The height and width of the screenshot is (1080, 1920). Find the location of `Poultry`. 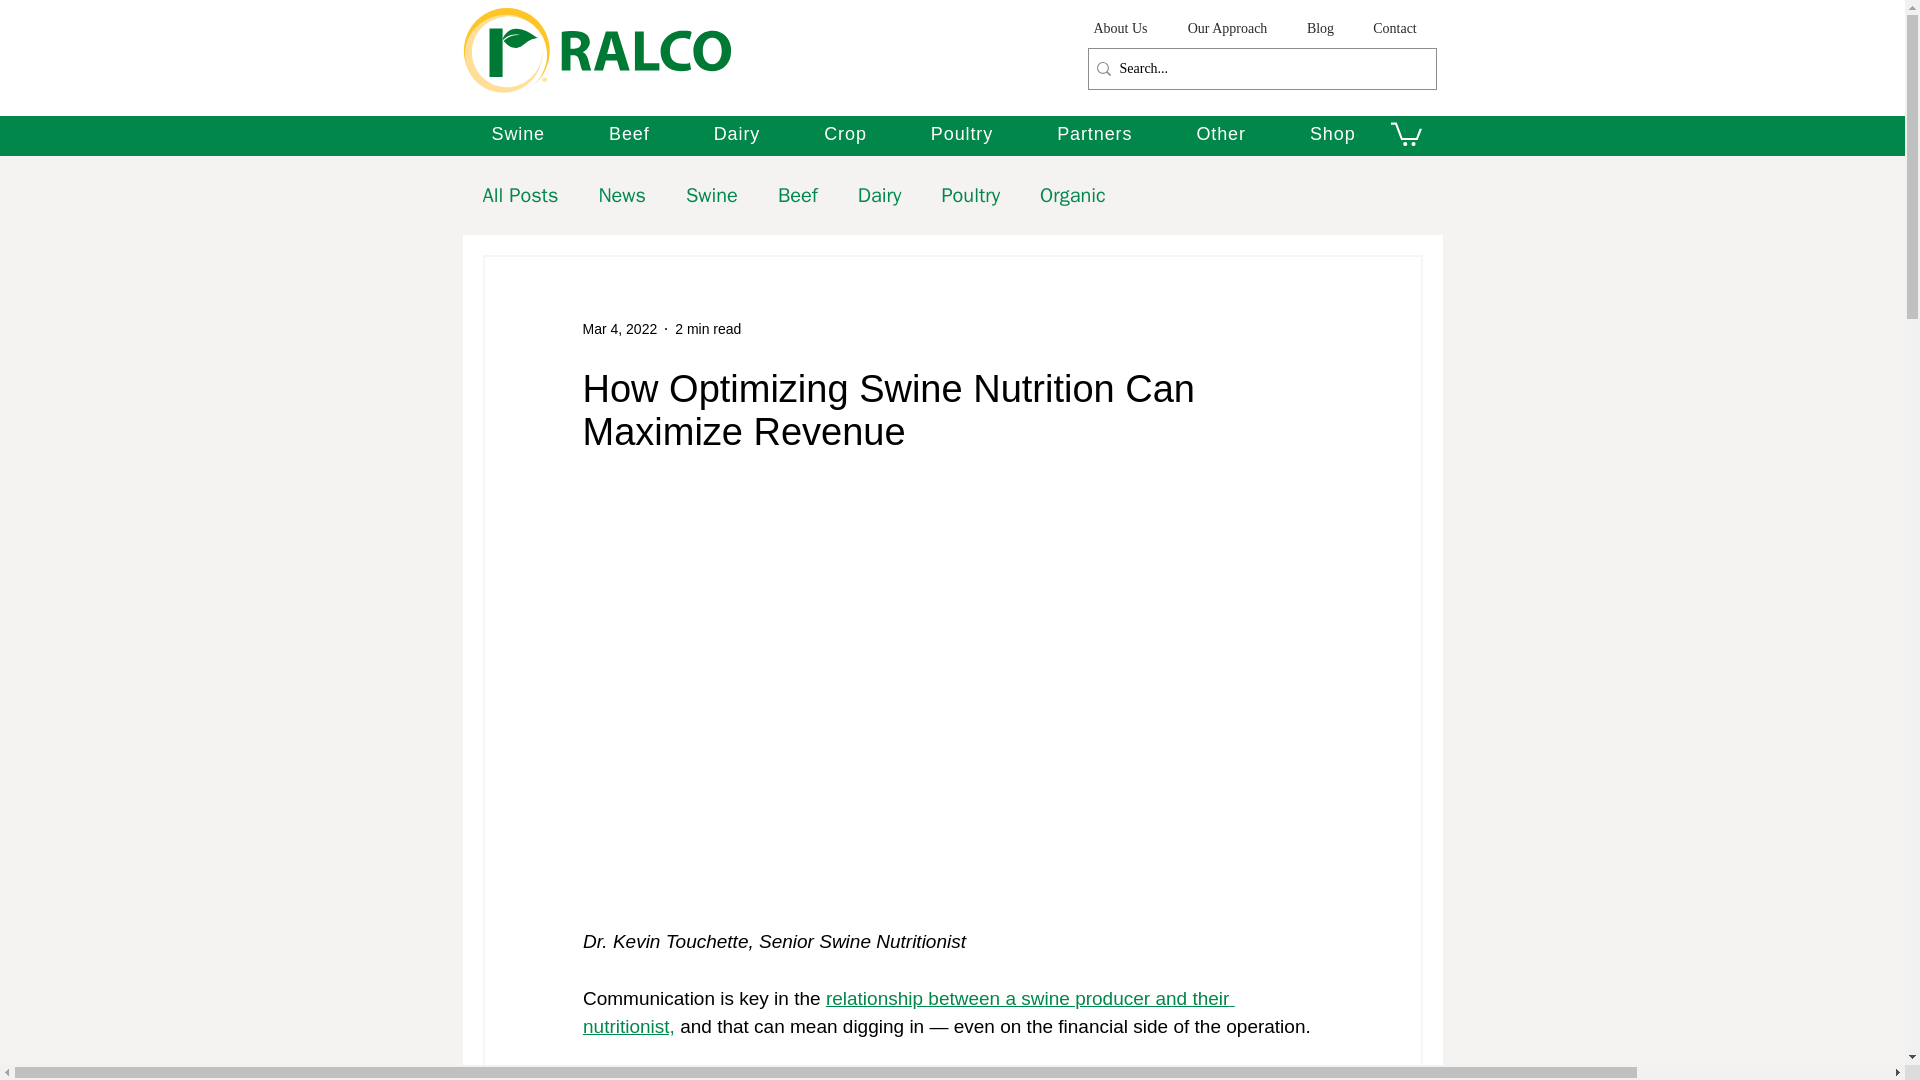

Poultry is located at coordinates (962, 134).